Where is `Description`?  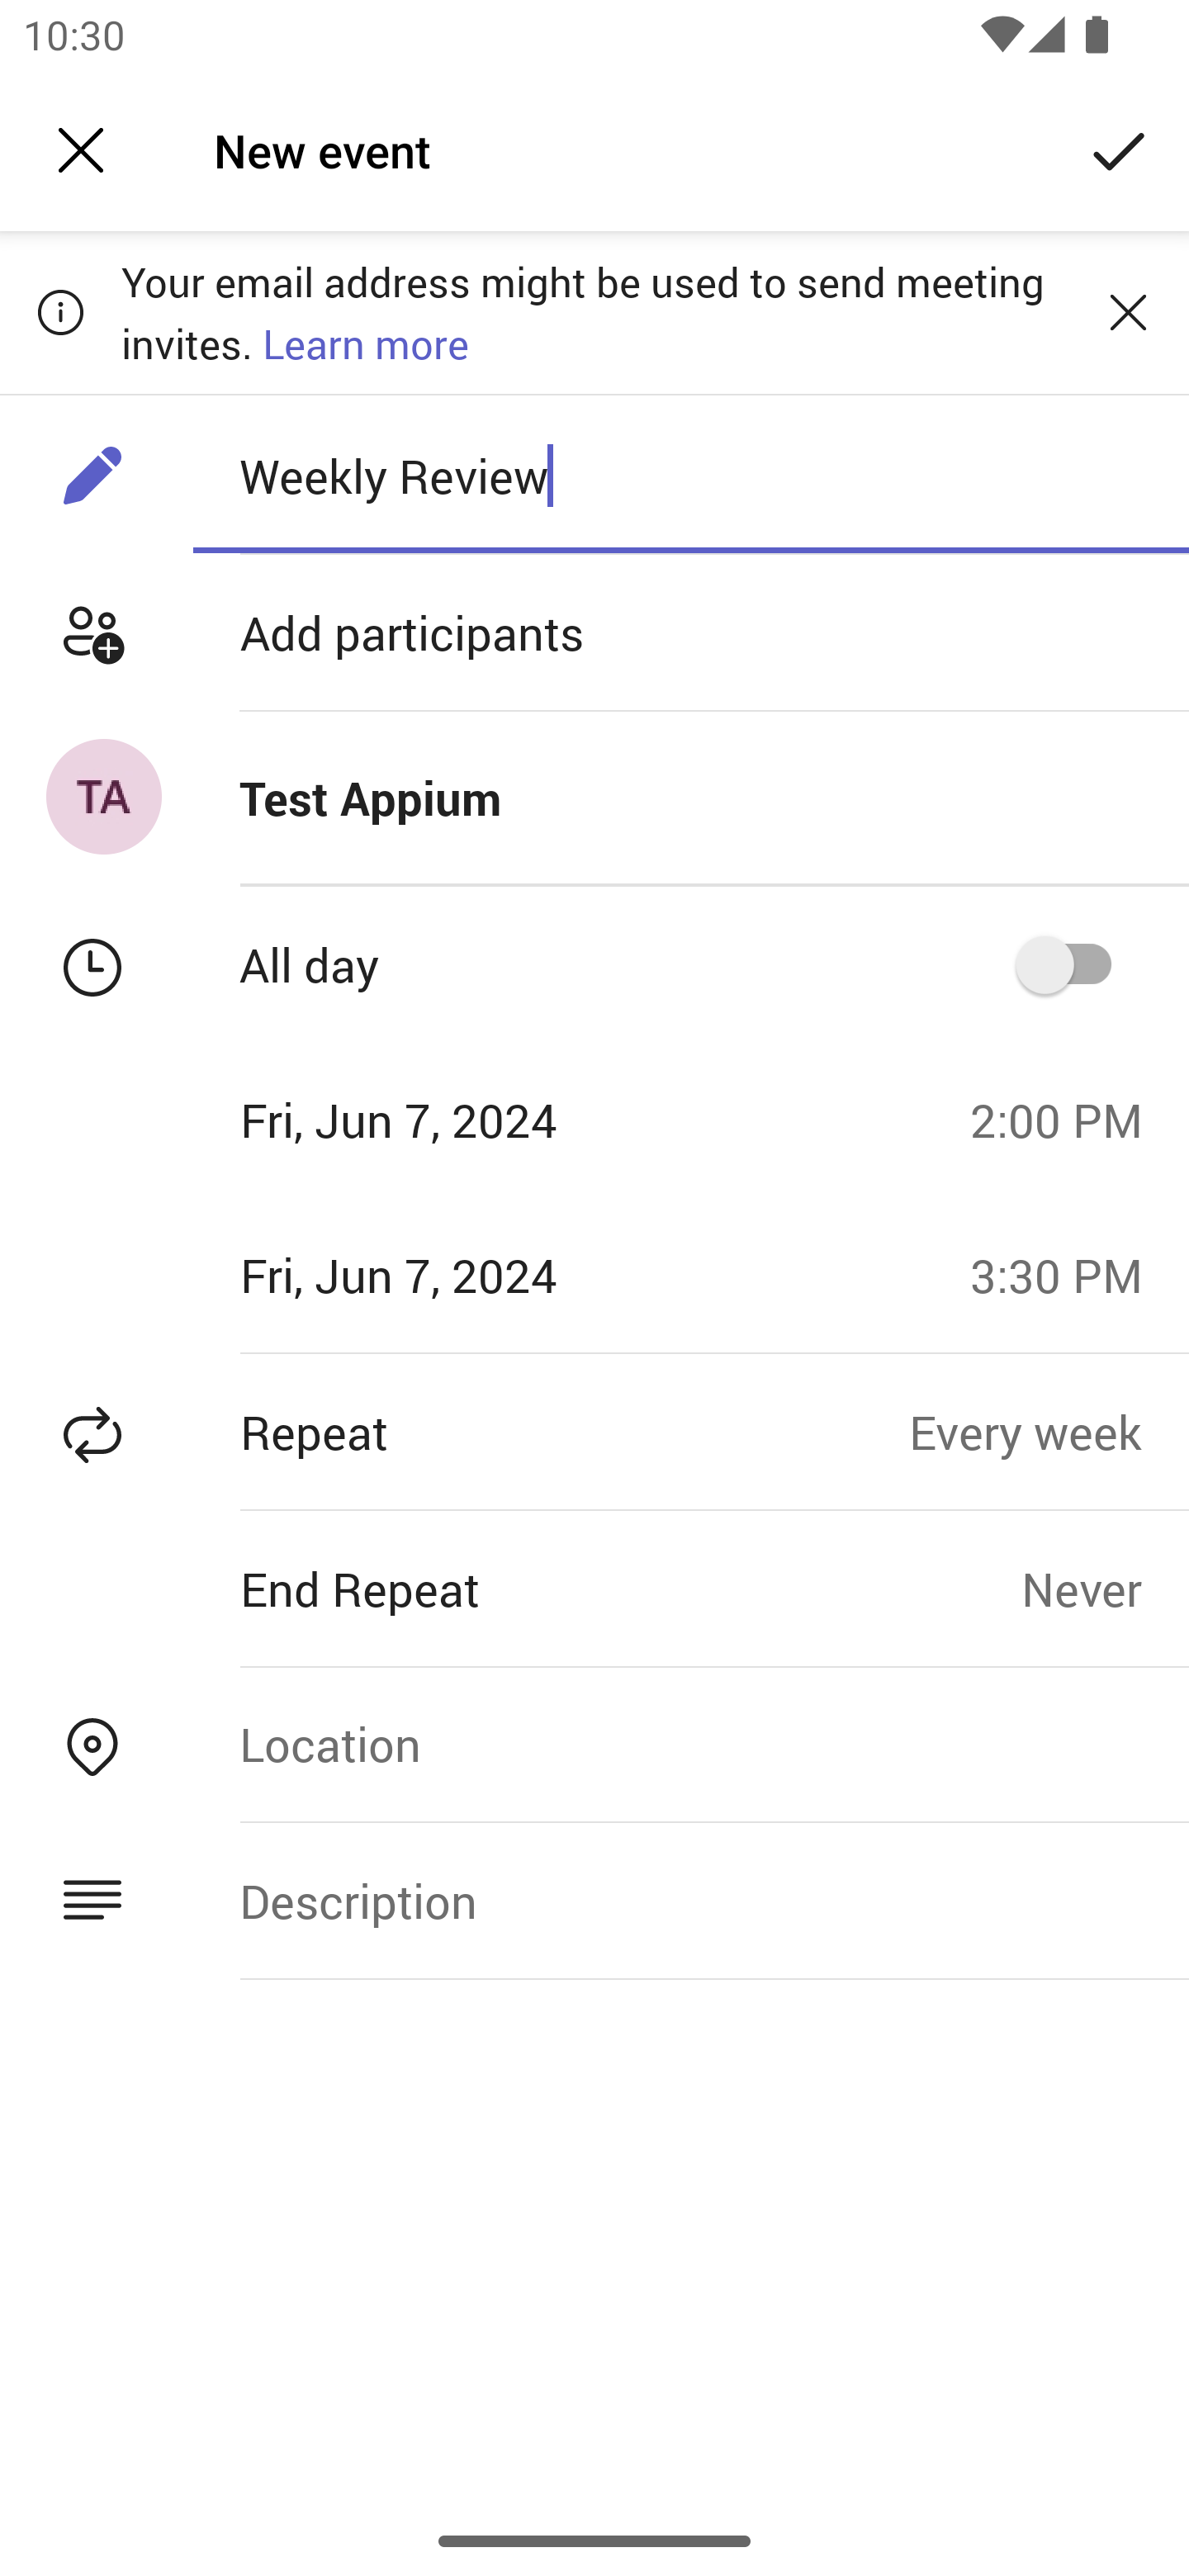
Description is located at coordinates (690, 1901).